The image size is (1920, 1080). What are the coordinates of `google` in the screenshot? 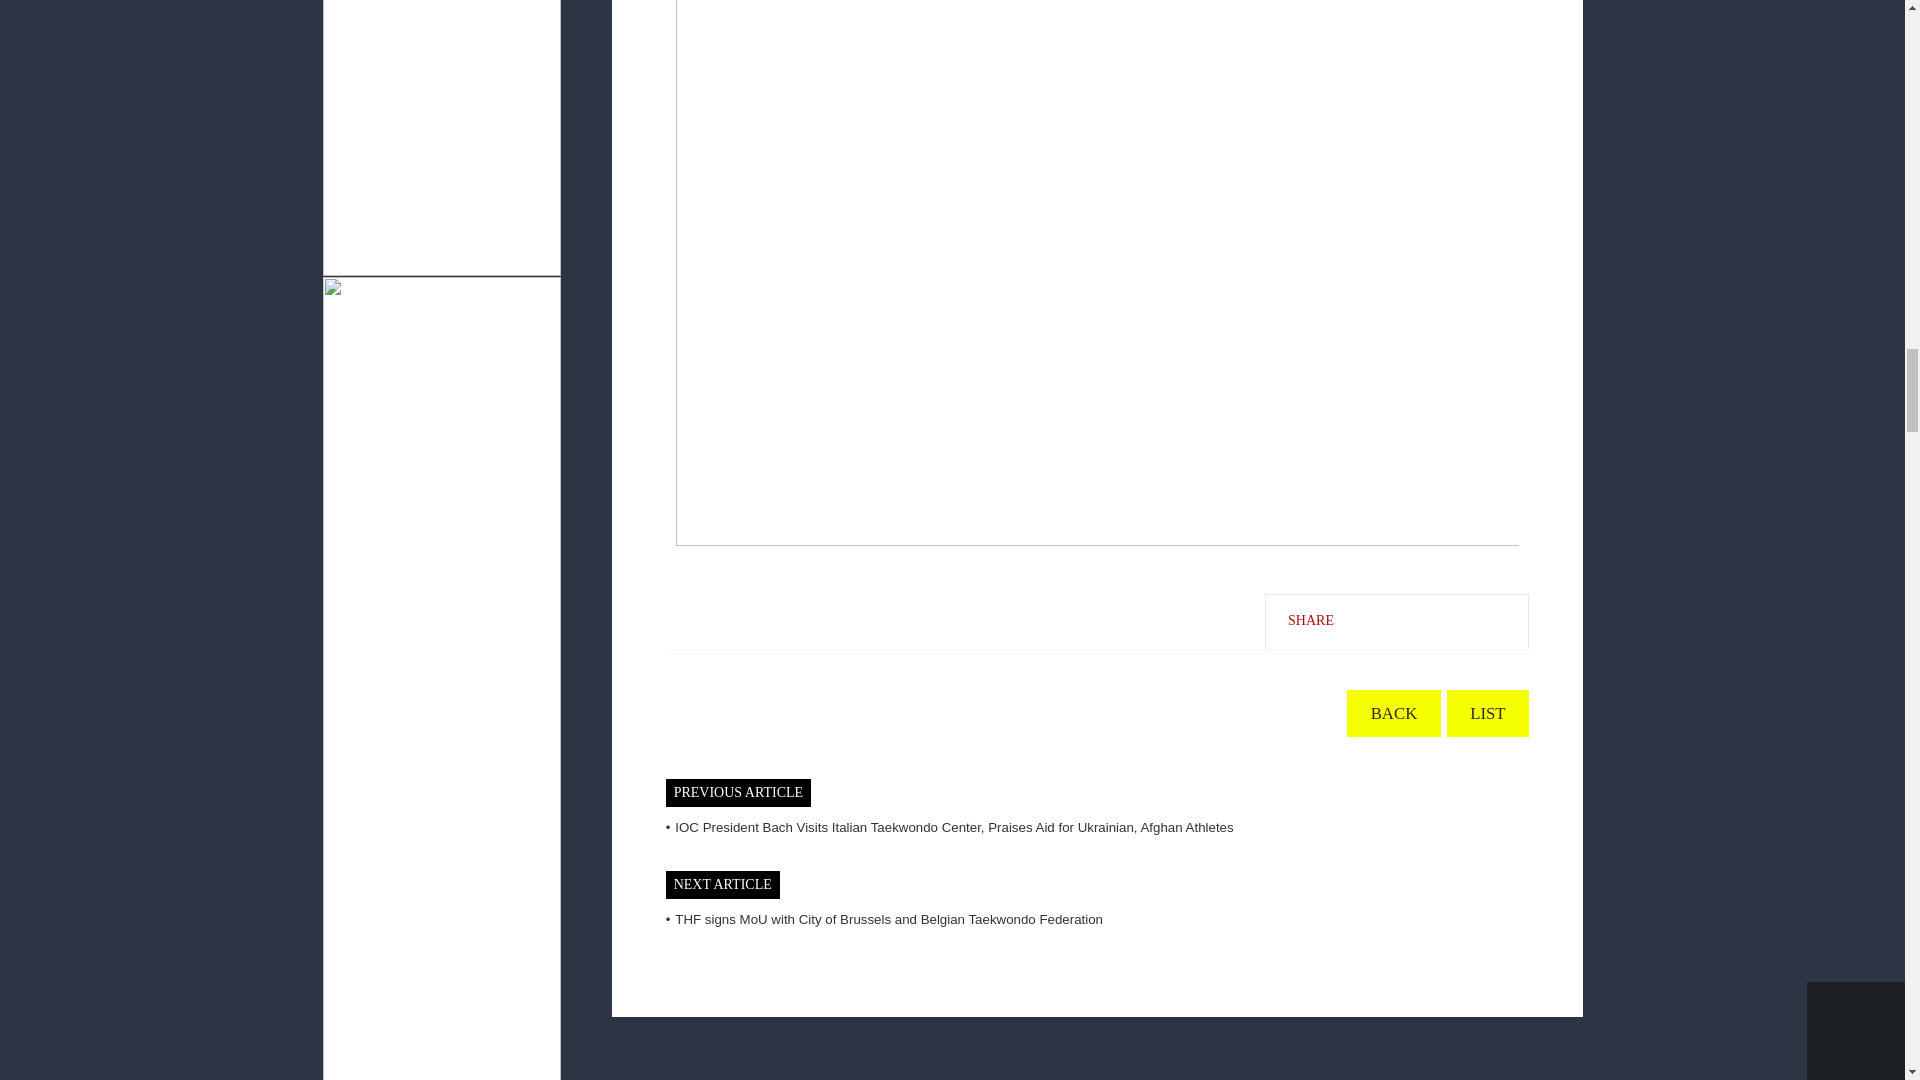 It's located at (1453, 620).